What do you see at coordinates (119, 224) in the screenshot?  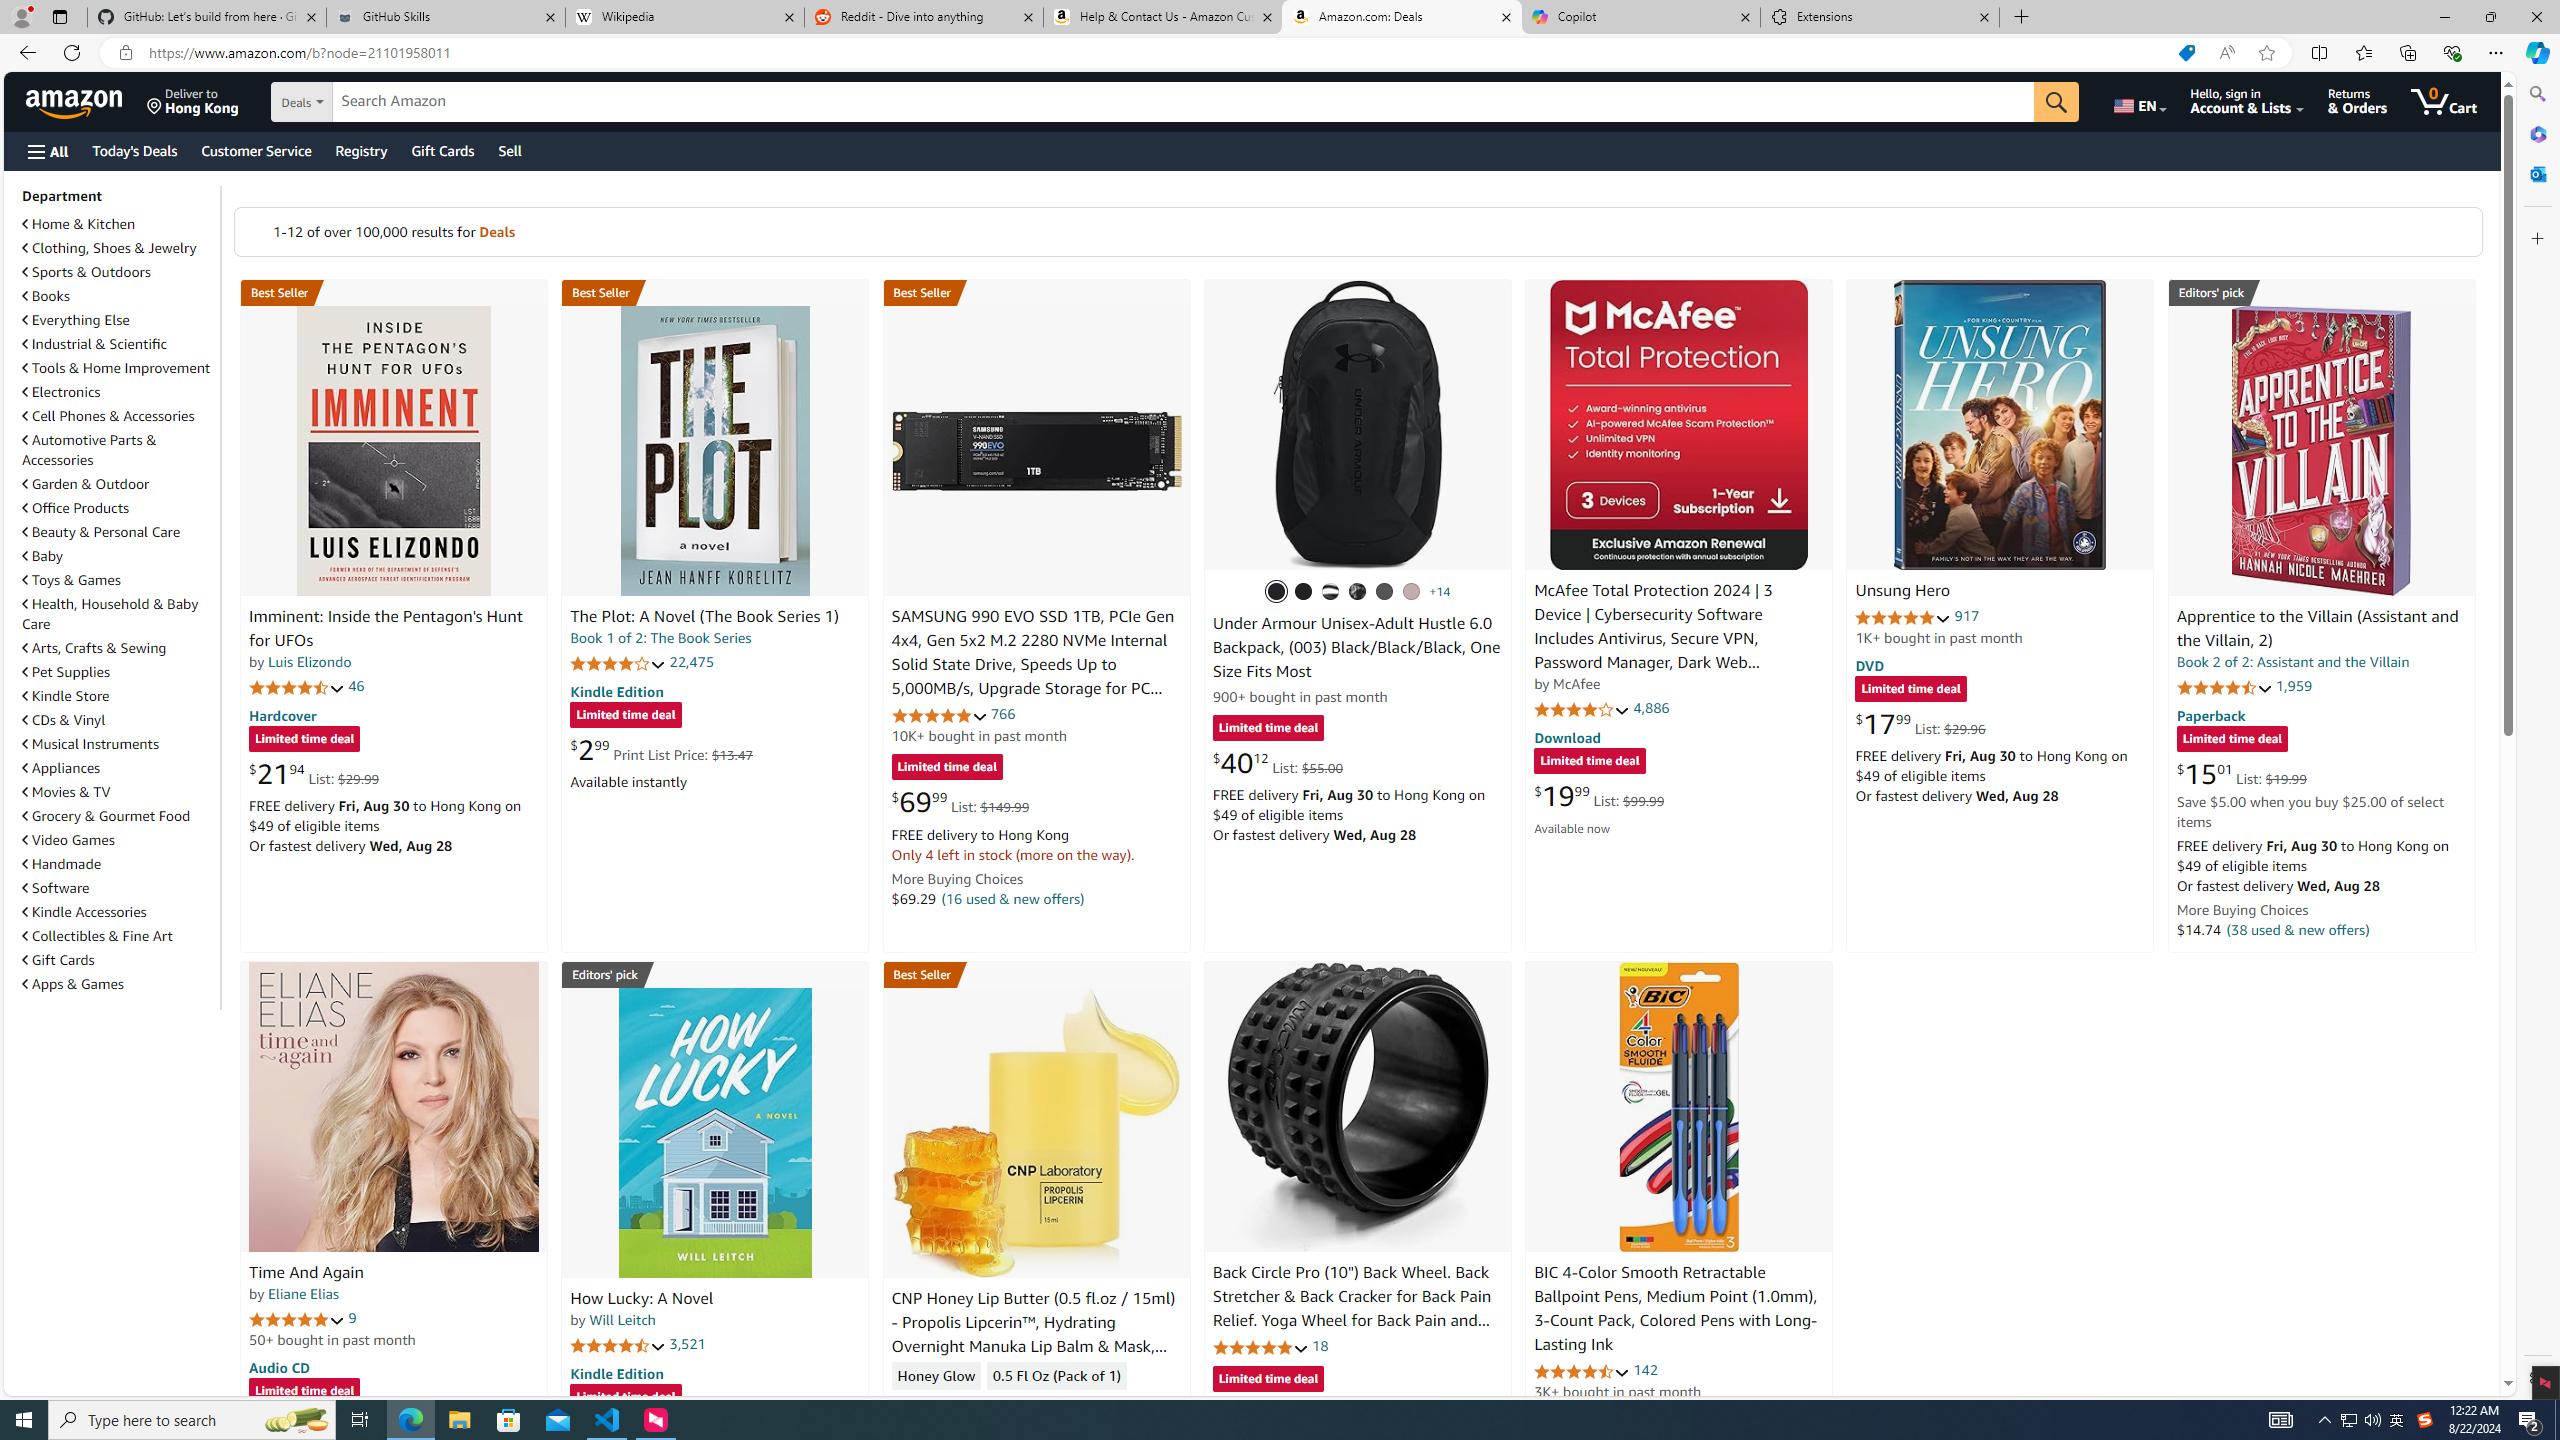 I see `Home & Kitchen` at bounding box center [119, 224].